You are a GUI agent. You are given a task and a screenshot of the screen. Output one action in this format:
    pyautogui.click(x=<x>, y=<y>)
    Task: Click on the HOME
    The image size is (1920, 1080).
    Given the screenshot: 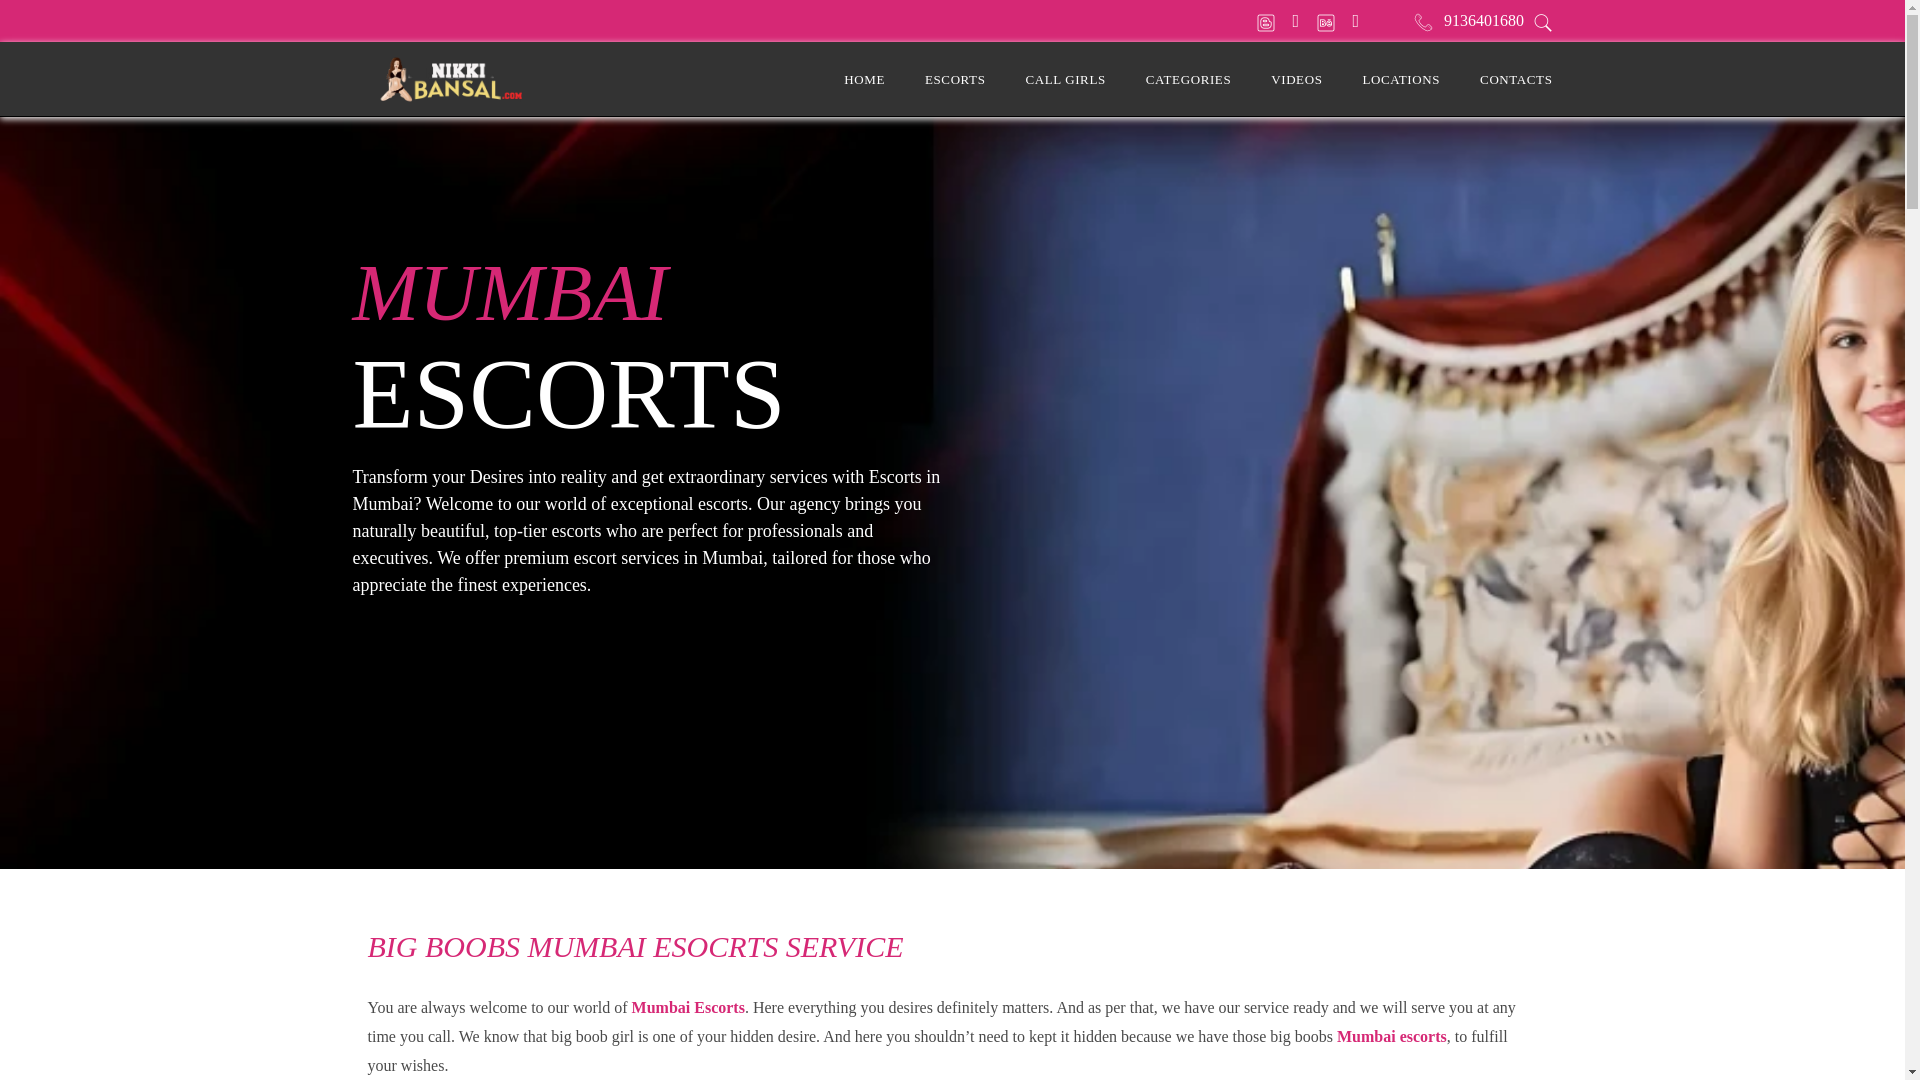 What is the action you would take?
    pyautogui.click(x=864, y=79)
    